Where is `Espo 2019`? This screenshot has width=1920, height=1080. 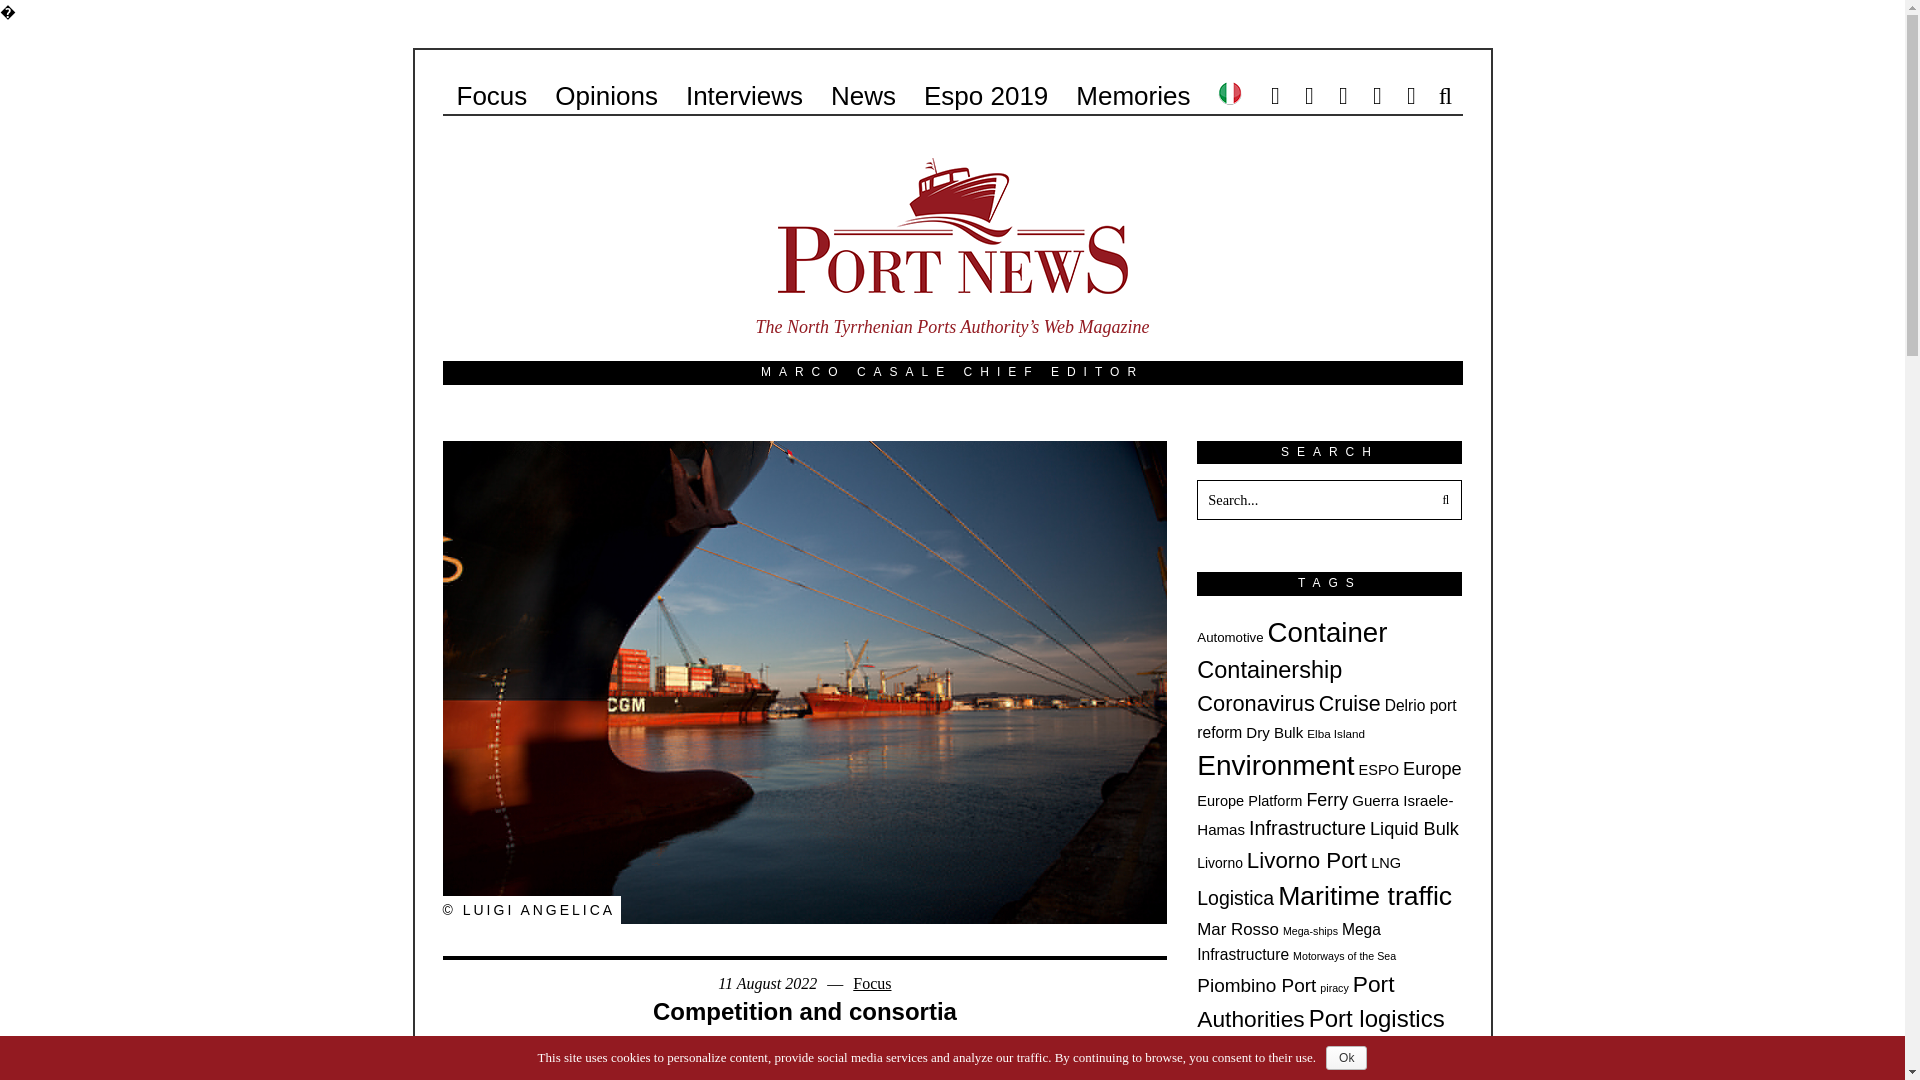
Espo 2019 is located at coordinates (986, 95).